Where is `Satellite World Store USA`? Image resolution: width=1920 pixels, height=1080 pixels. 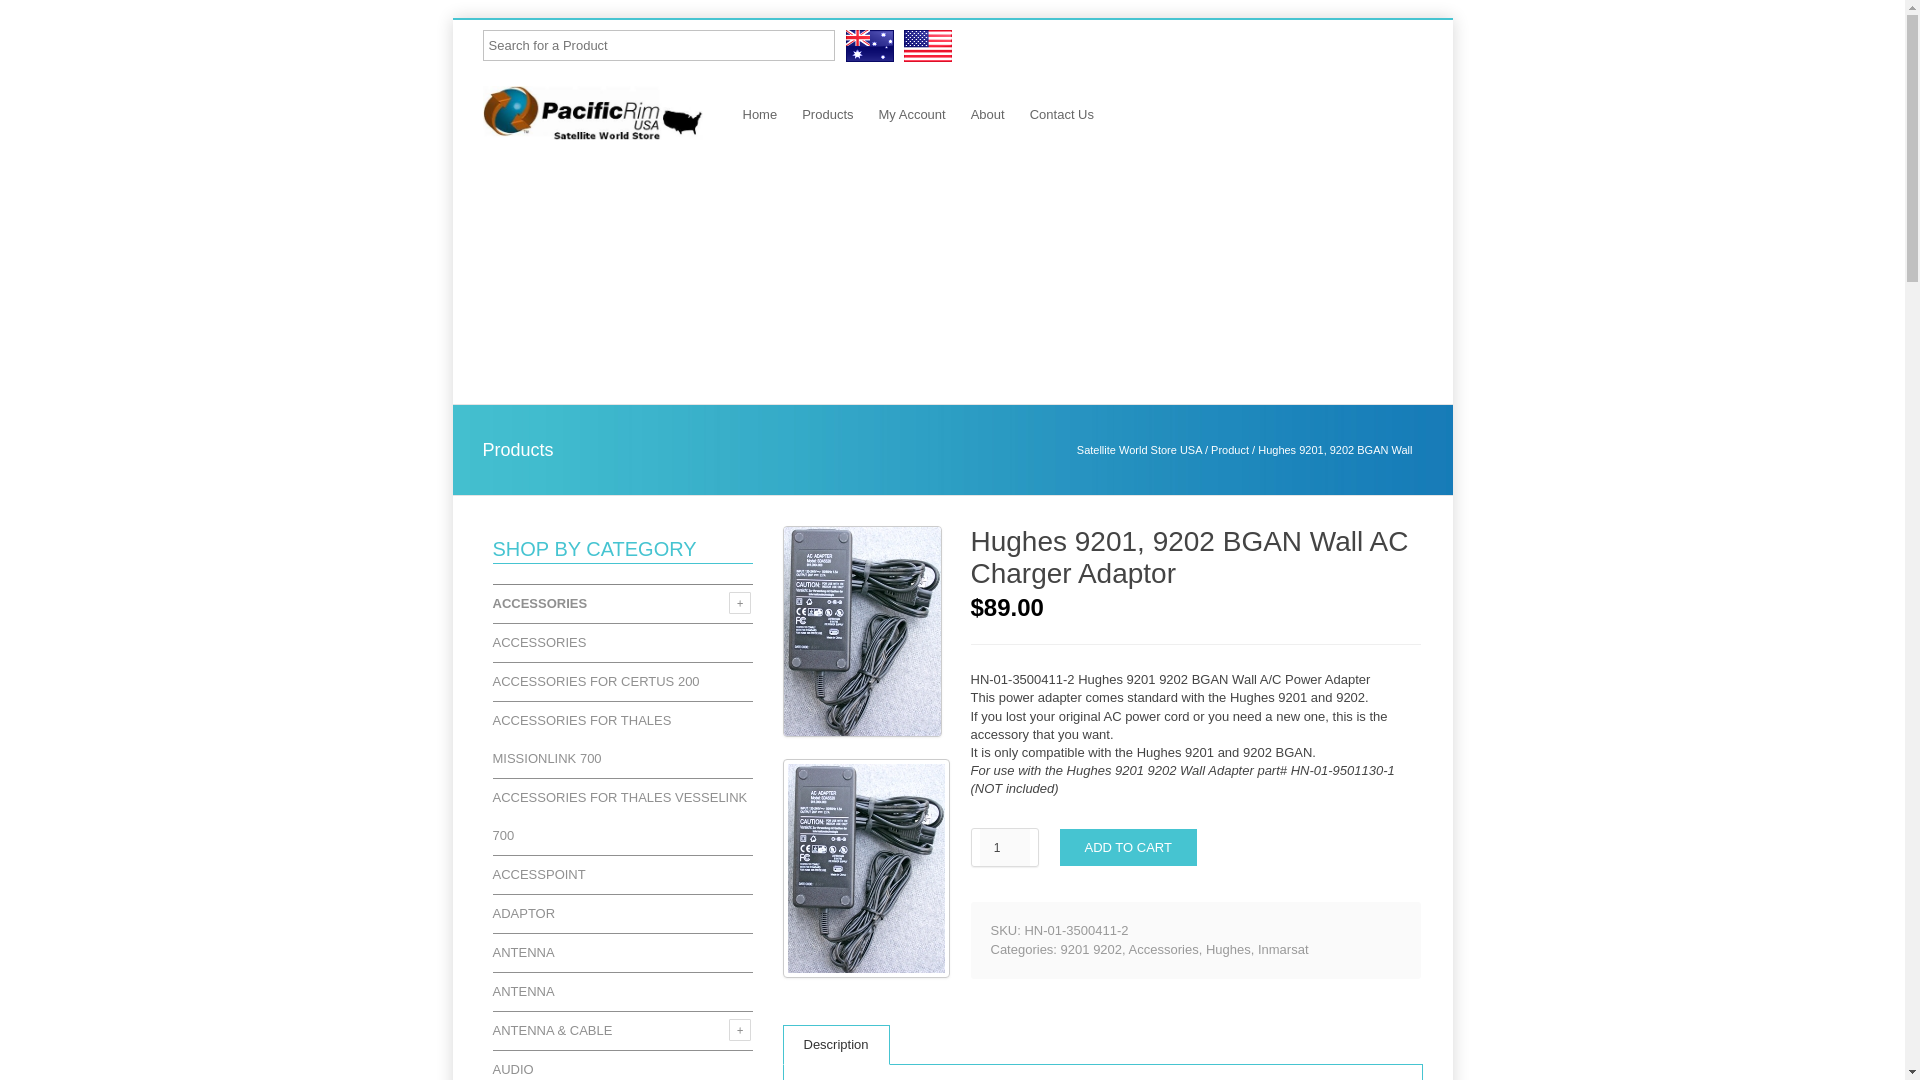 Satellite World Store USA is located at coordinates (928, 58).